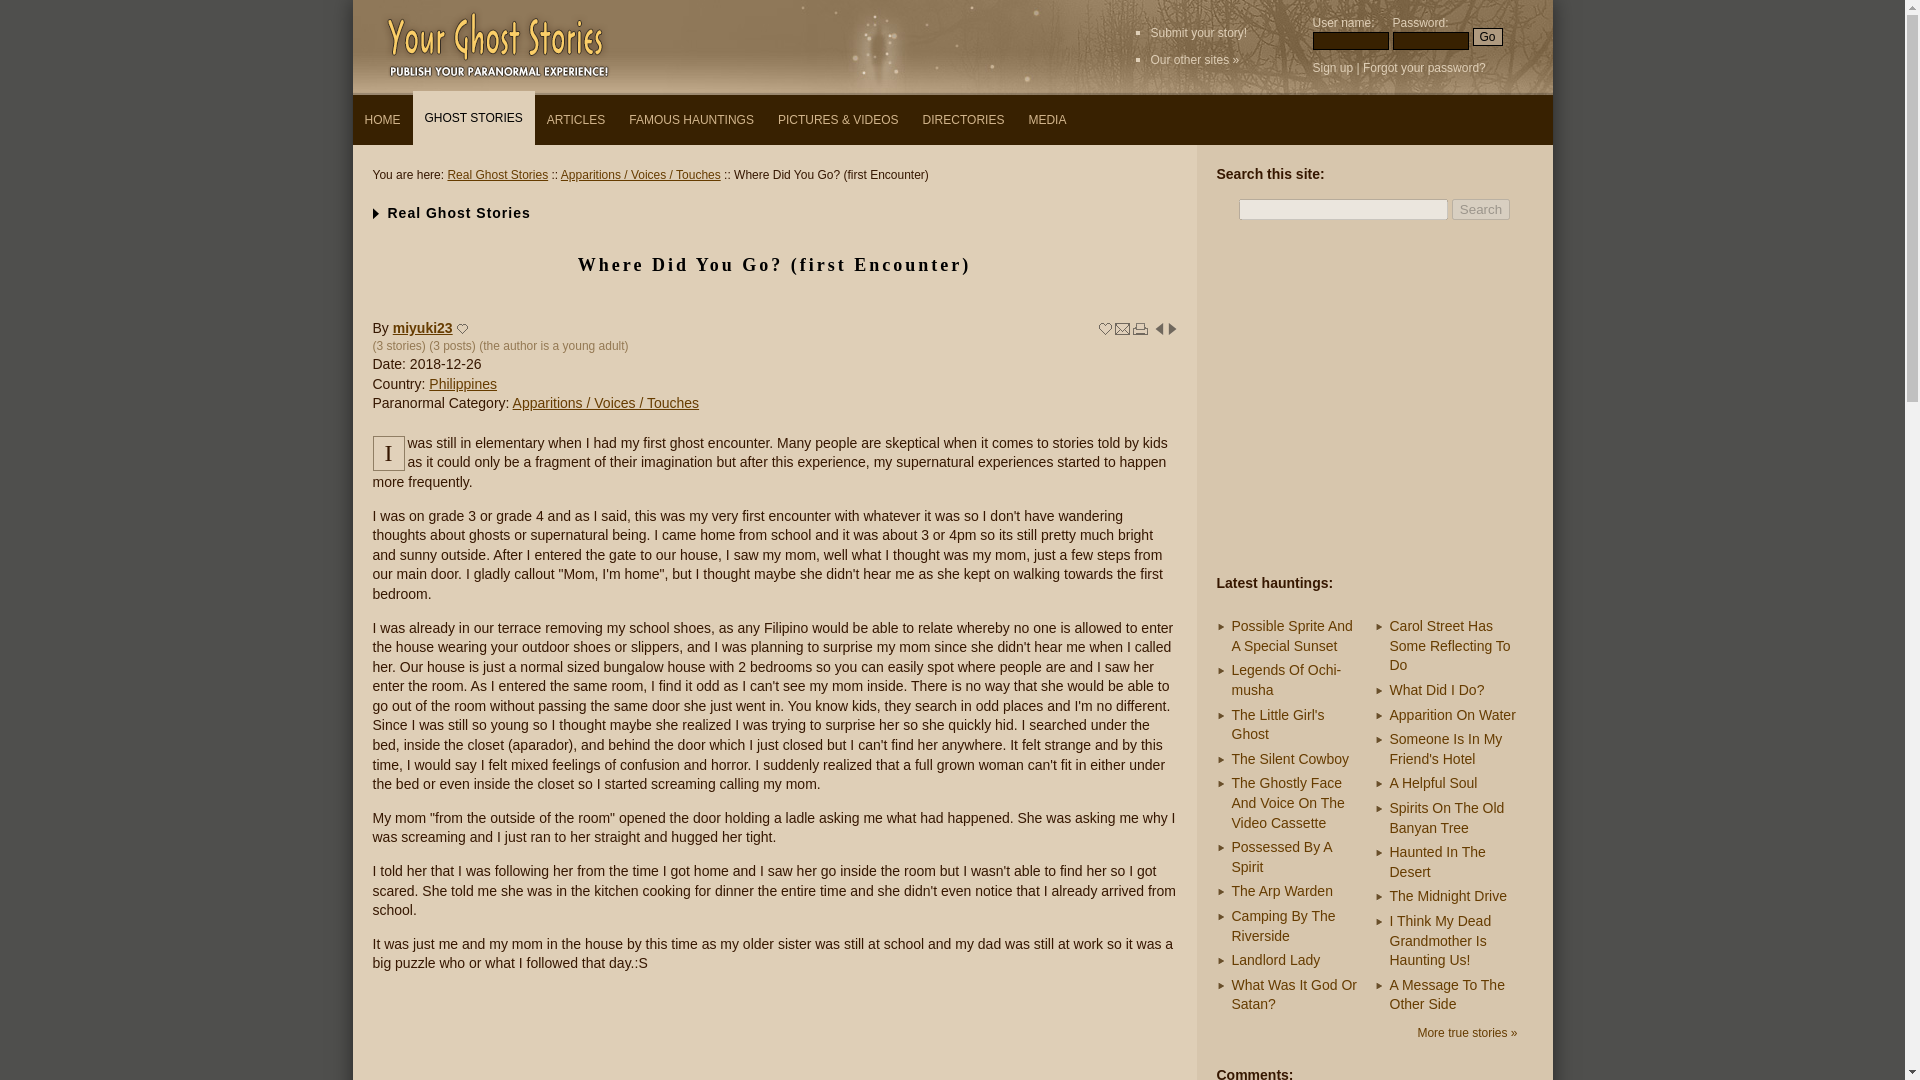 The width and height of the screenshot is (1920, 1080). I want to click on DIRECTORIES, so click(964, 120).